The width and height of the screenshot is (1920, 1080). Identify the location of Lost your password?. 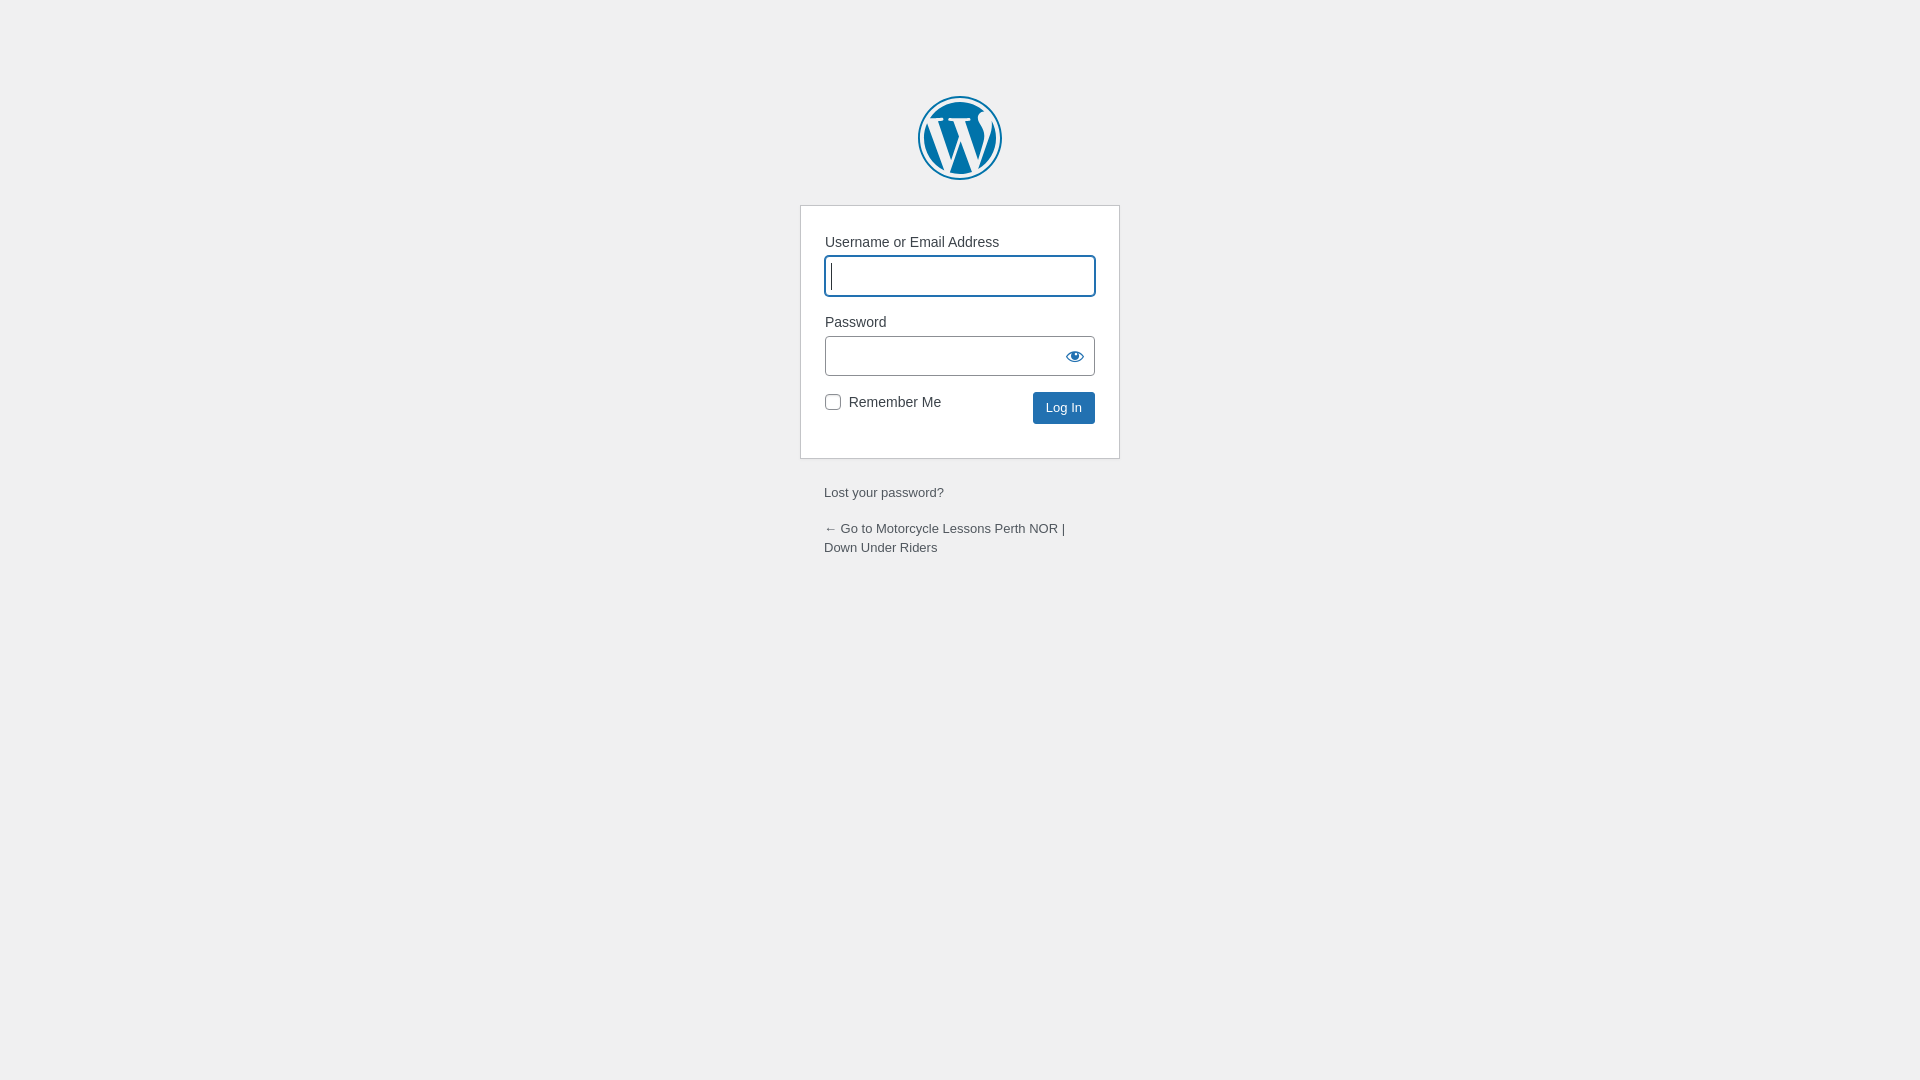
(884, 492).